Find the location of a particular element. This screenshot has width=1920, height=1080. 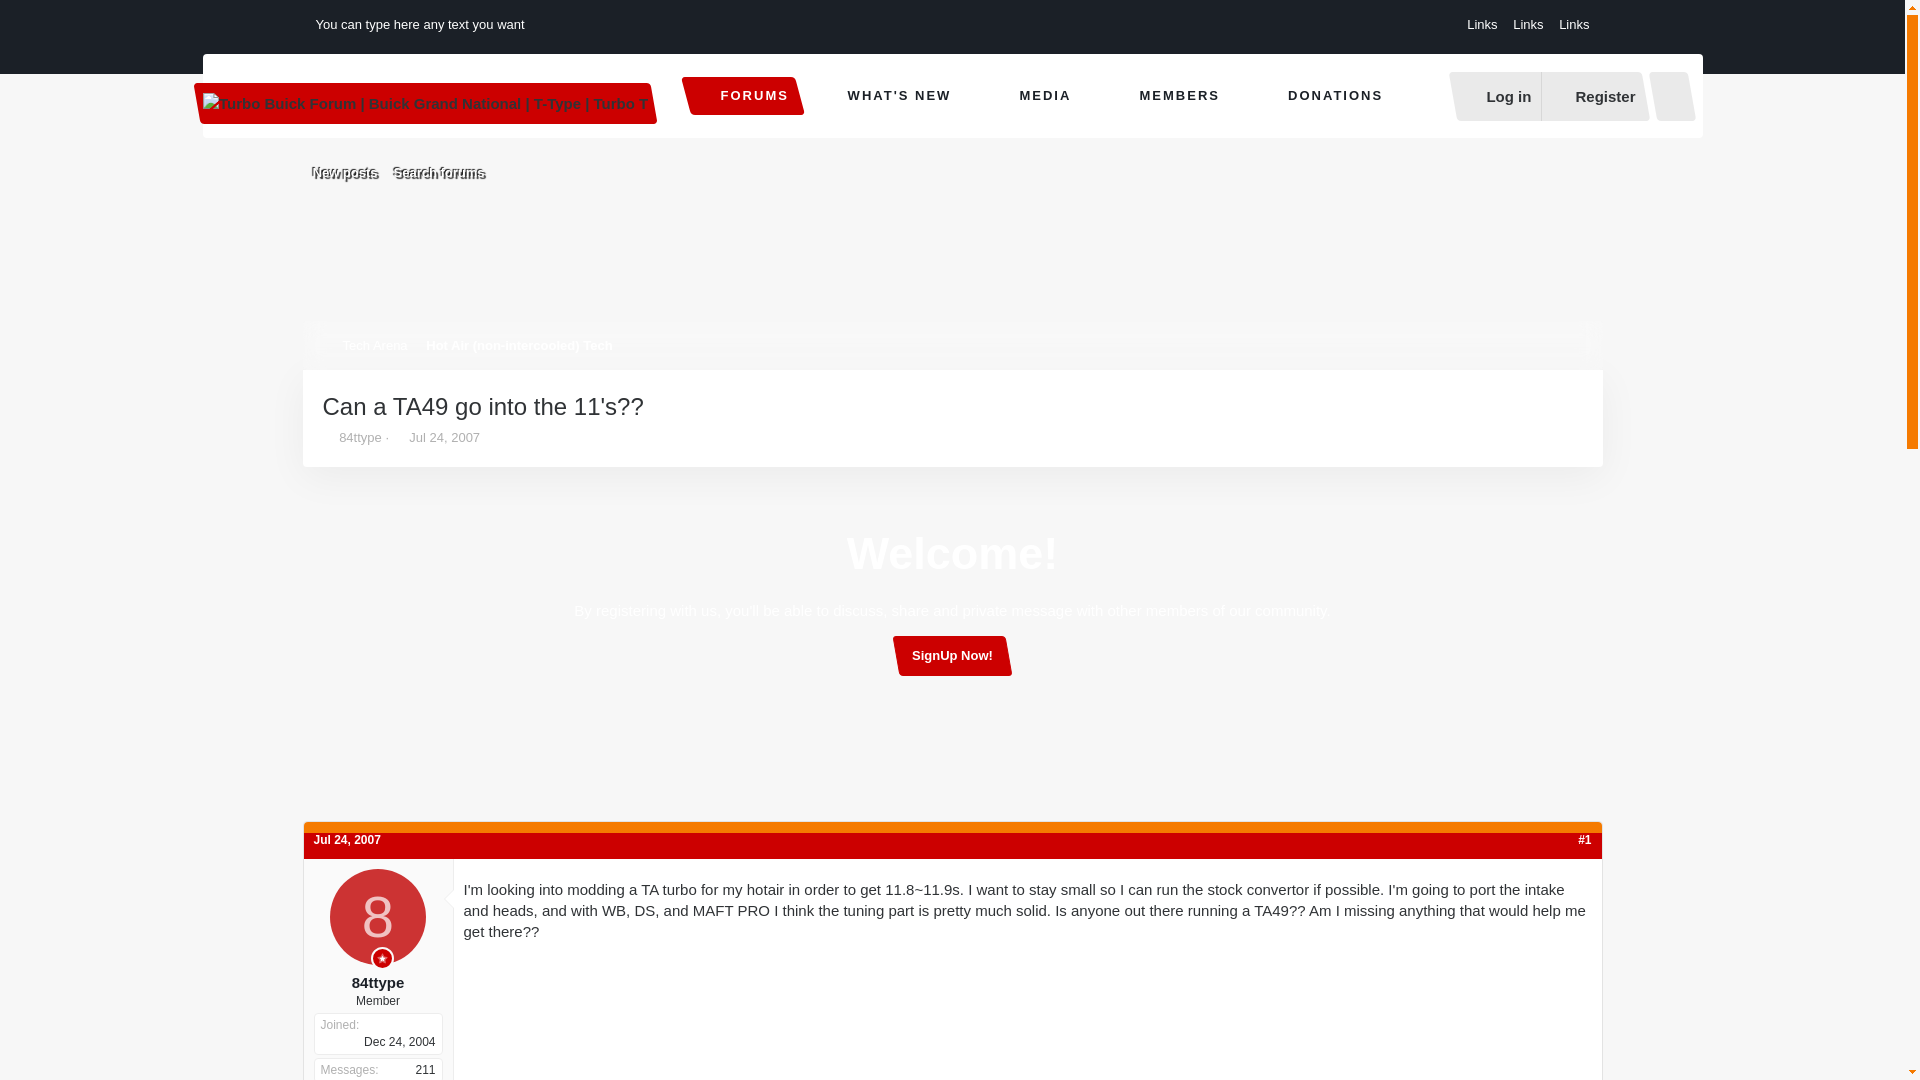

Search forums is located at coordinates (880, 96).